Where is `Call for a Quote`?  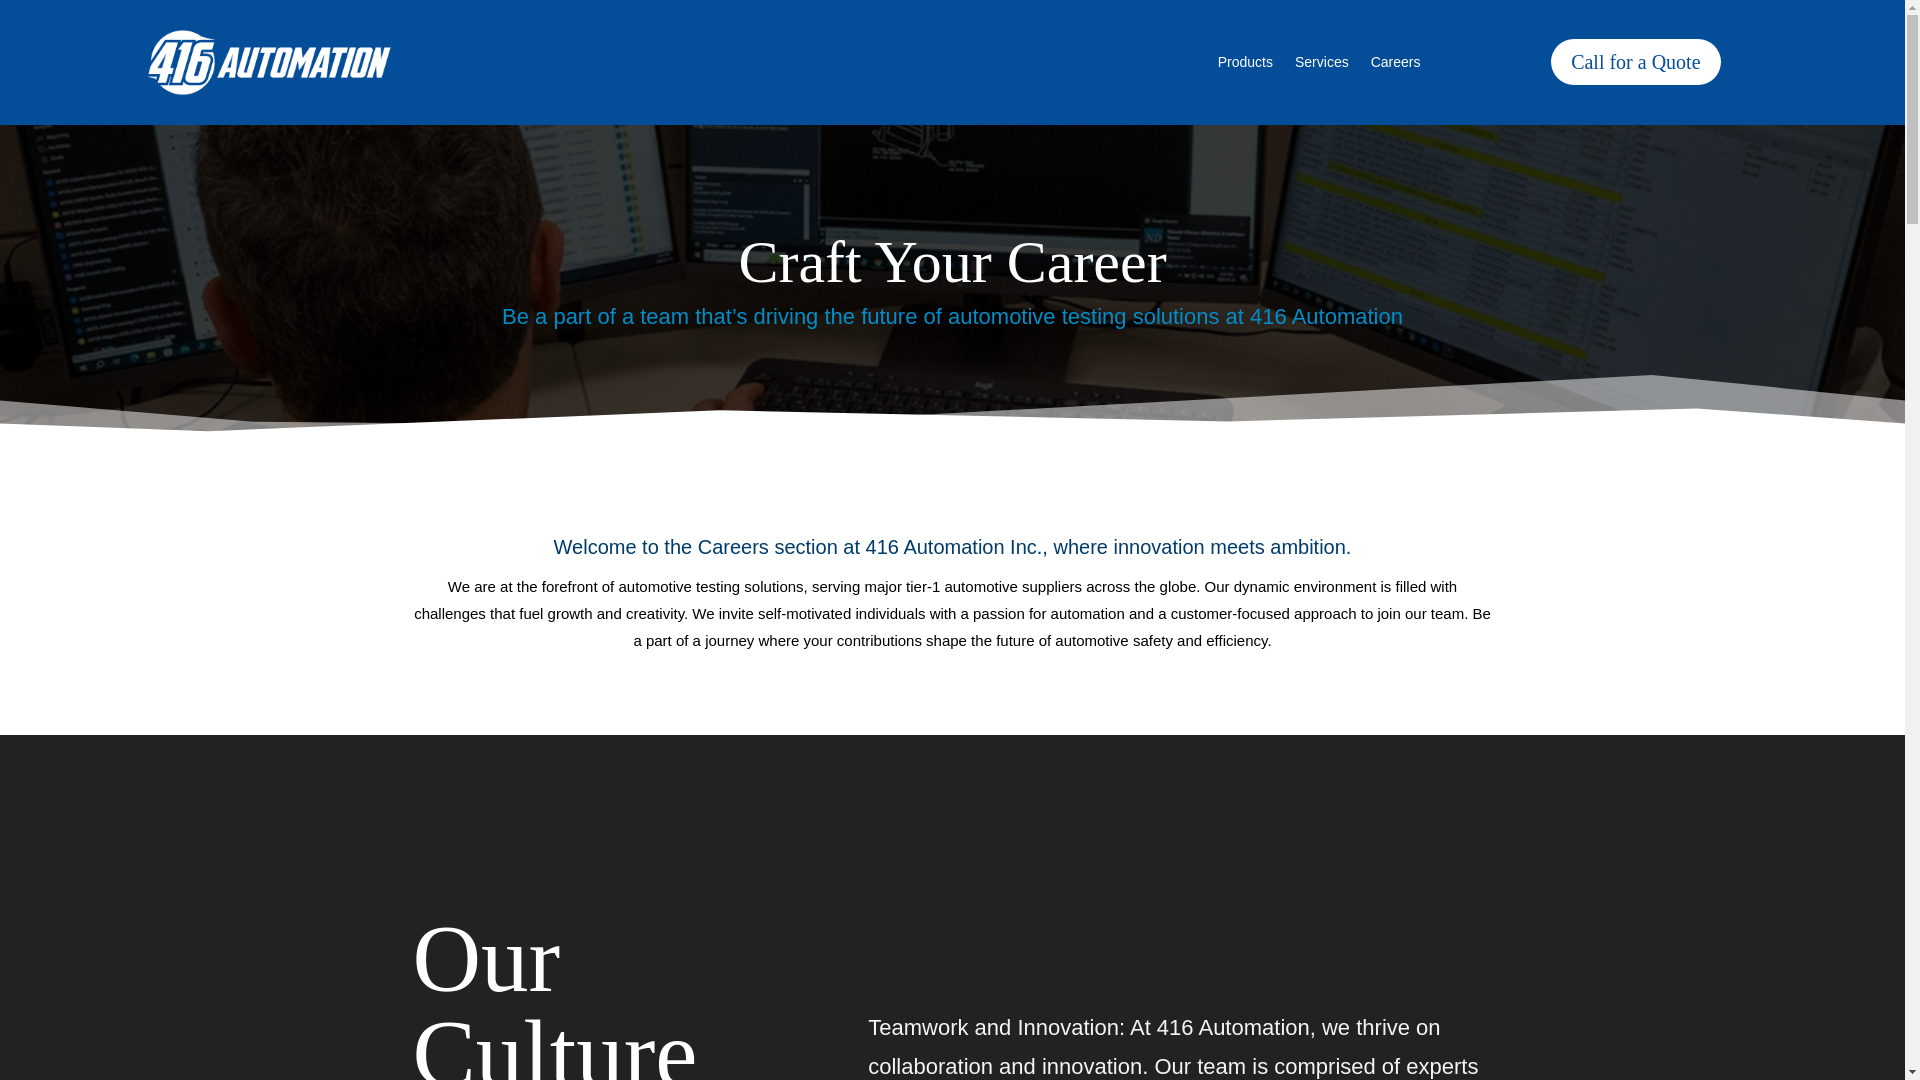
Call for a Quote is located at coordinates (1636, 62).